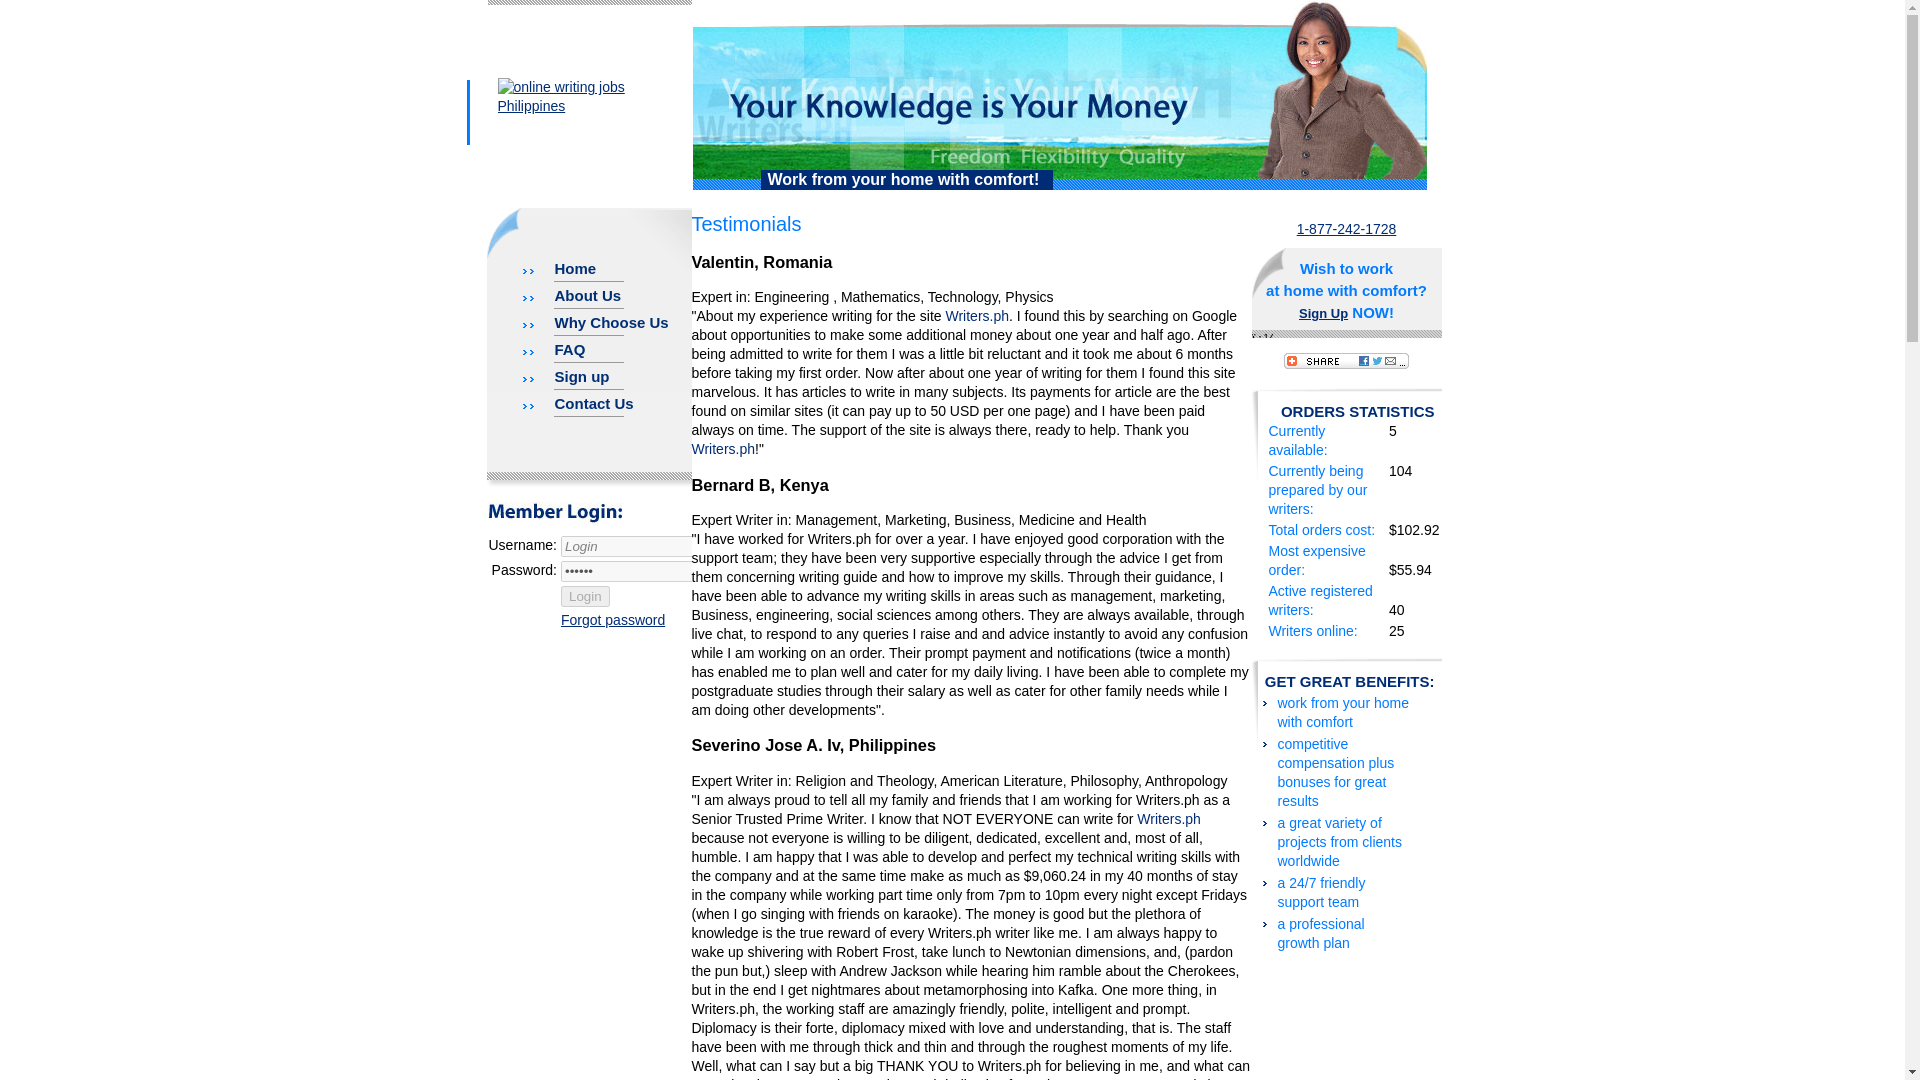 This screenshot has width=1920, height=1080. What do you see at coordinates (1168, 819) in the screenshot?
I see `Writers.ph` at bounding box center [1168, 819].